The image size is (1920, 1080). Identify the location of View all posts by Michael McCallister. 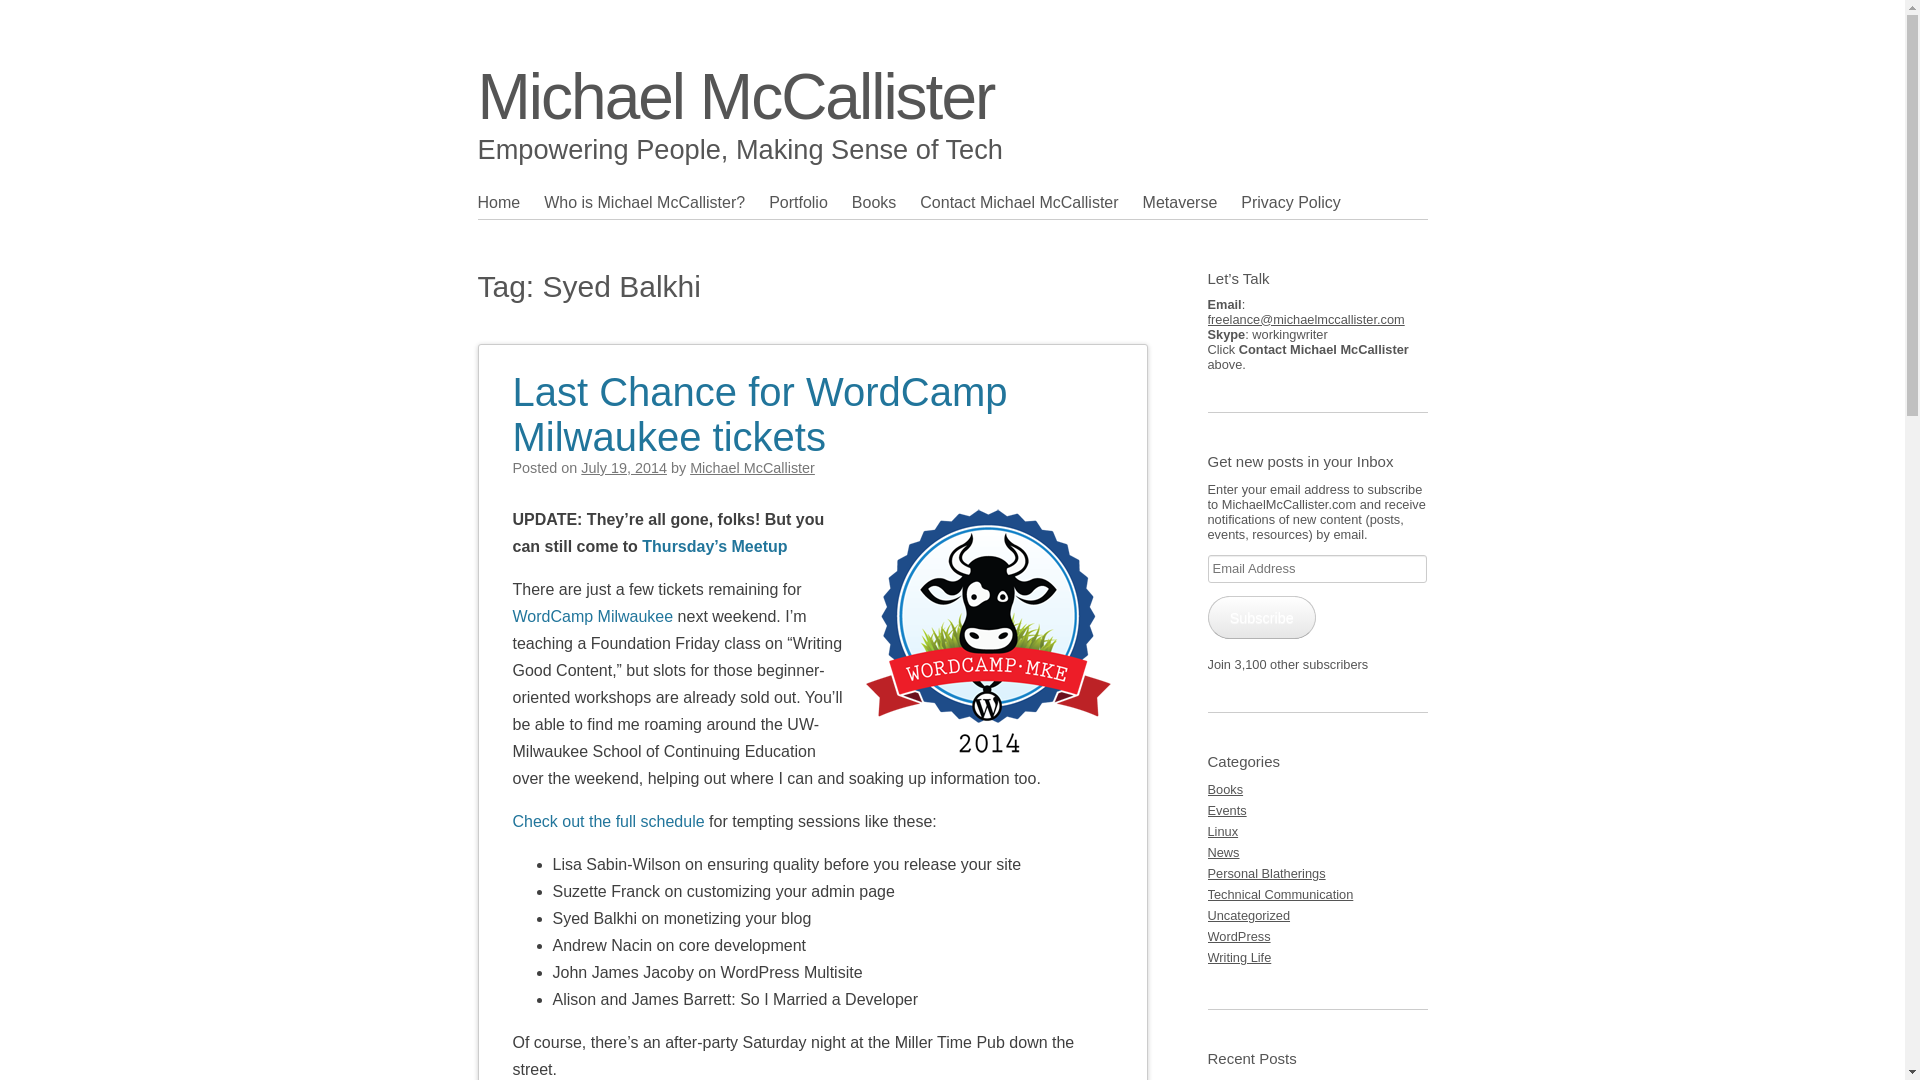
(752, 468).